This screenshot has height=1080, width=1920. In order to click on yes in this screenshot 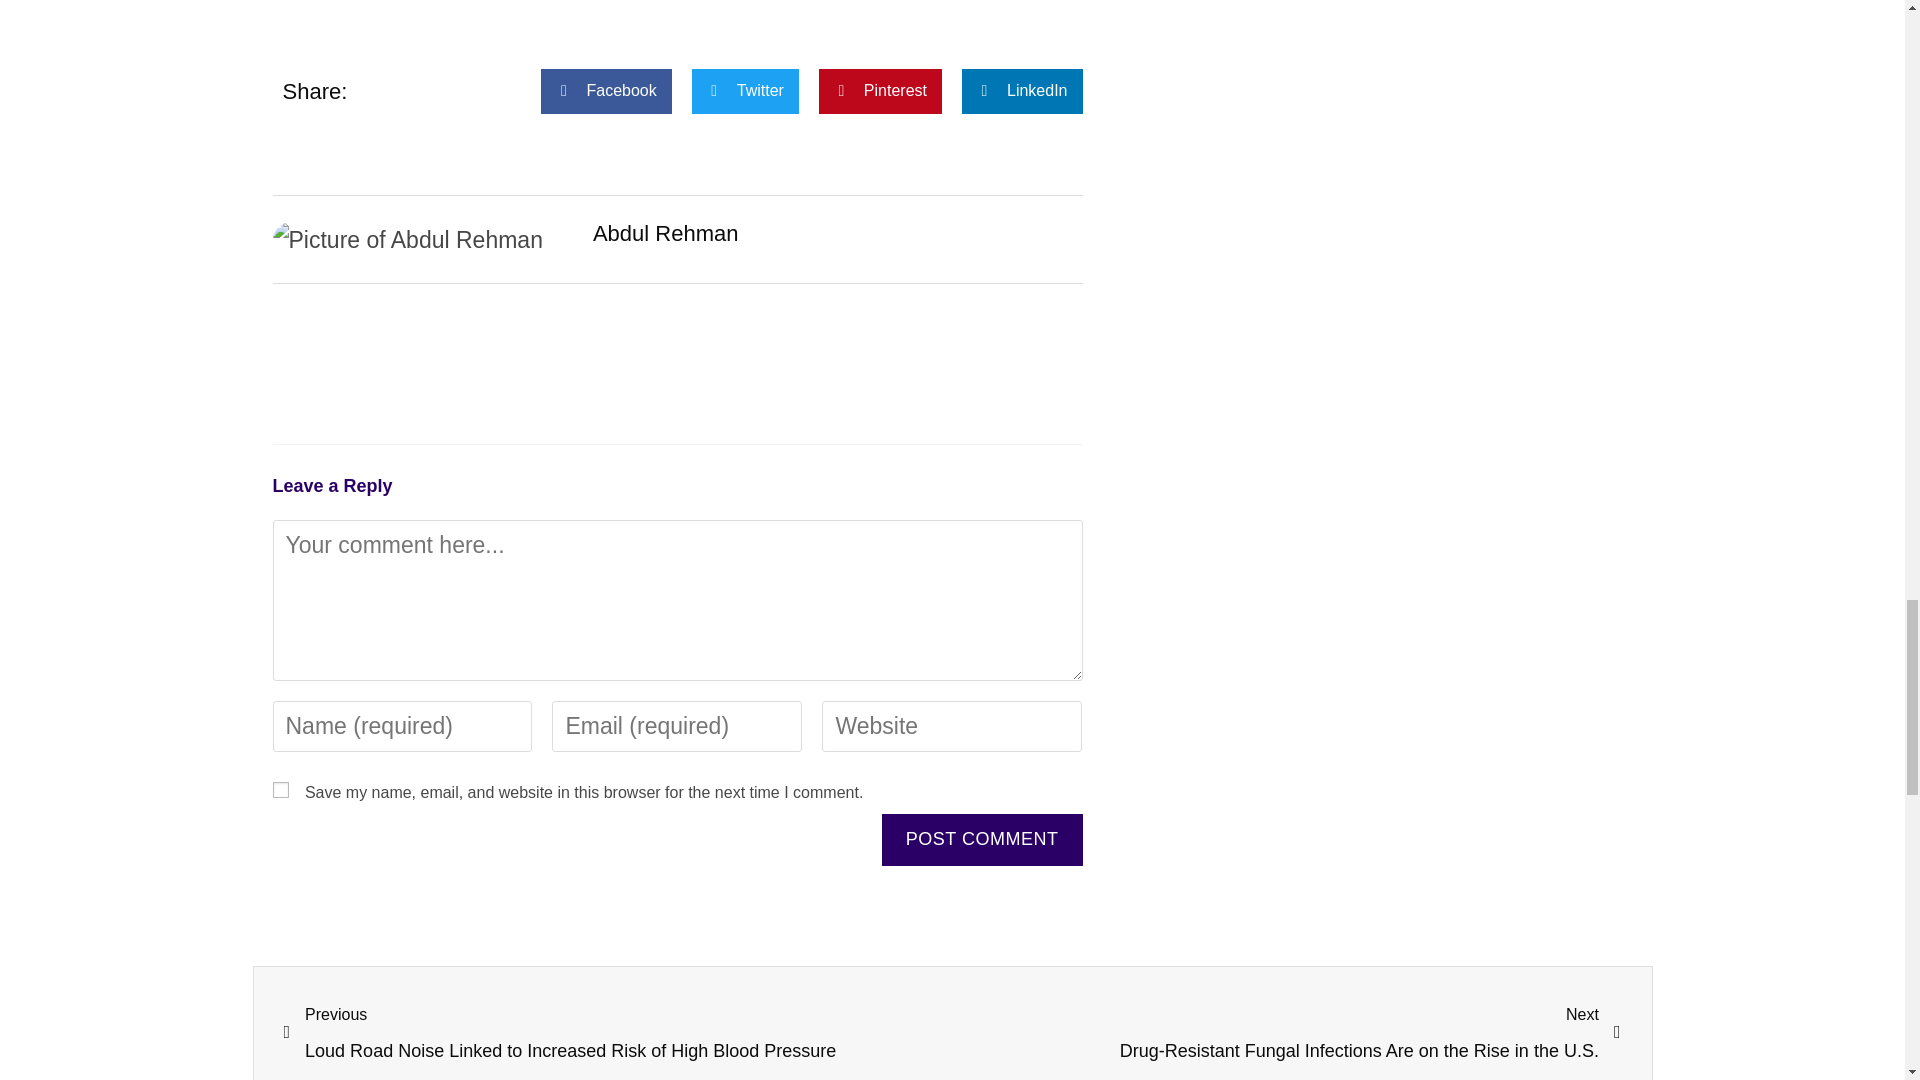, I will do `click(280, 790)`.